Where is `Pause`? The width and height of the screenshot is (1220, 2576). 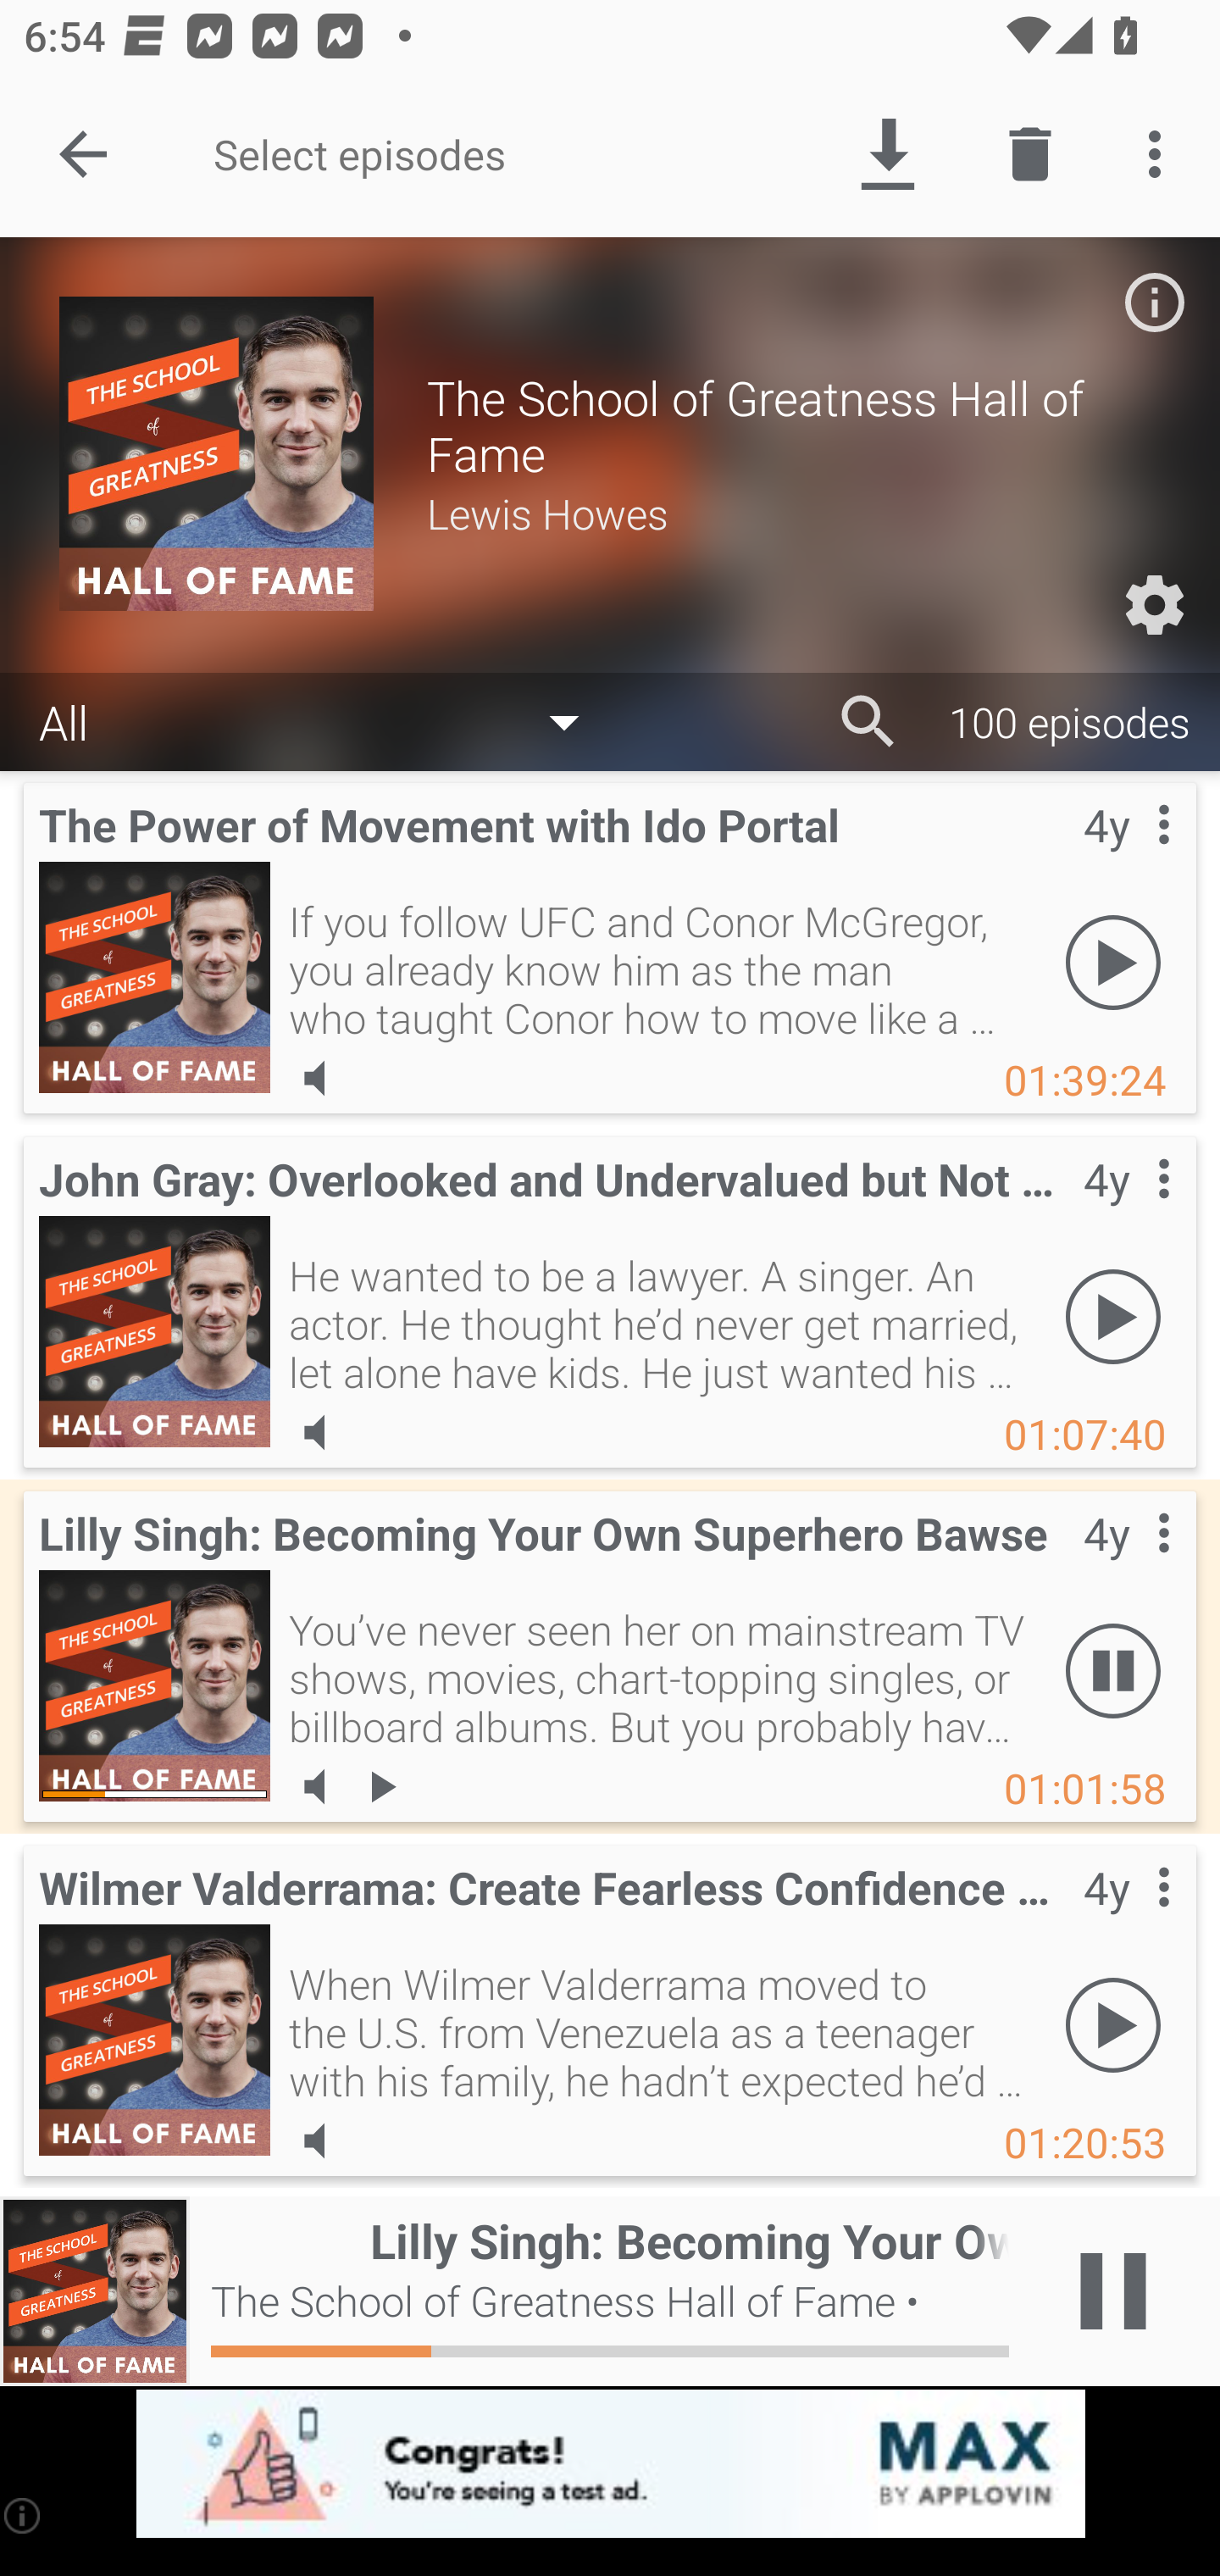
Pause is located at coordinates (1113, 1670).